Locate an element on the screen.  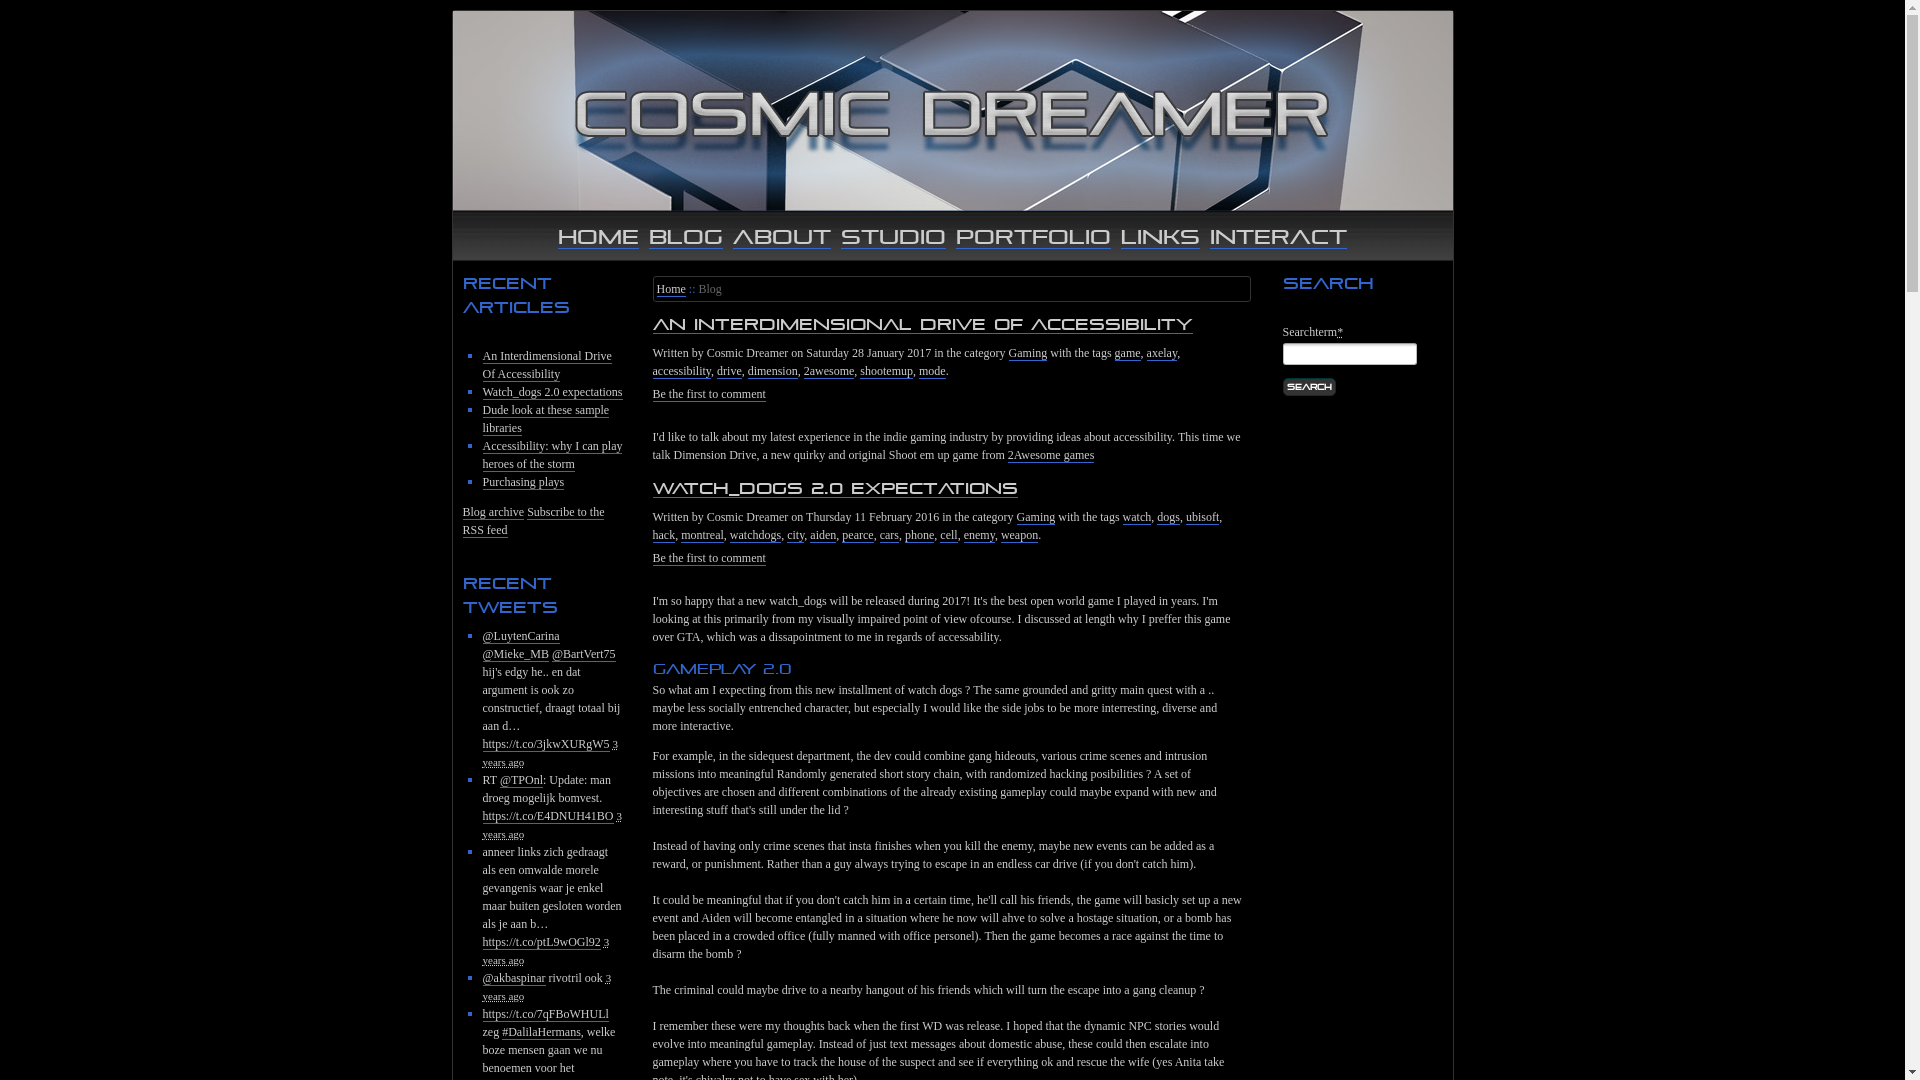
ubisoft is located at coordinates (1202, 518).